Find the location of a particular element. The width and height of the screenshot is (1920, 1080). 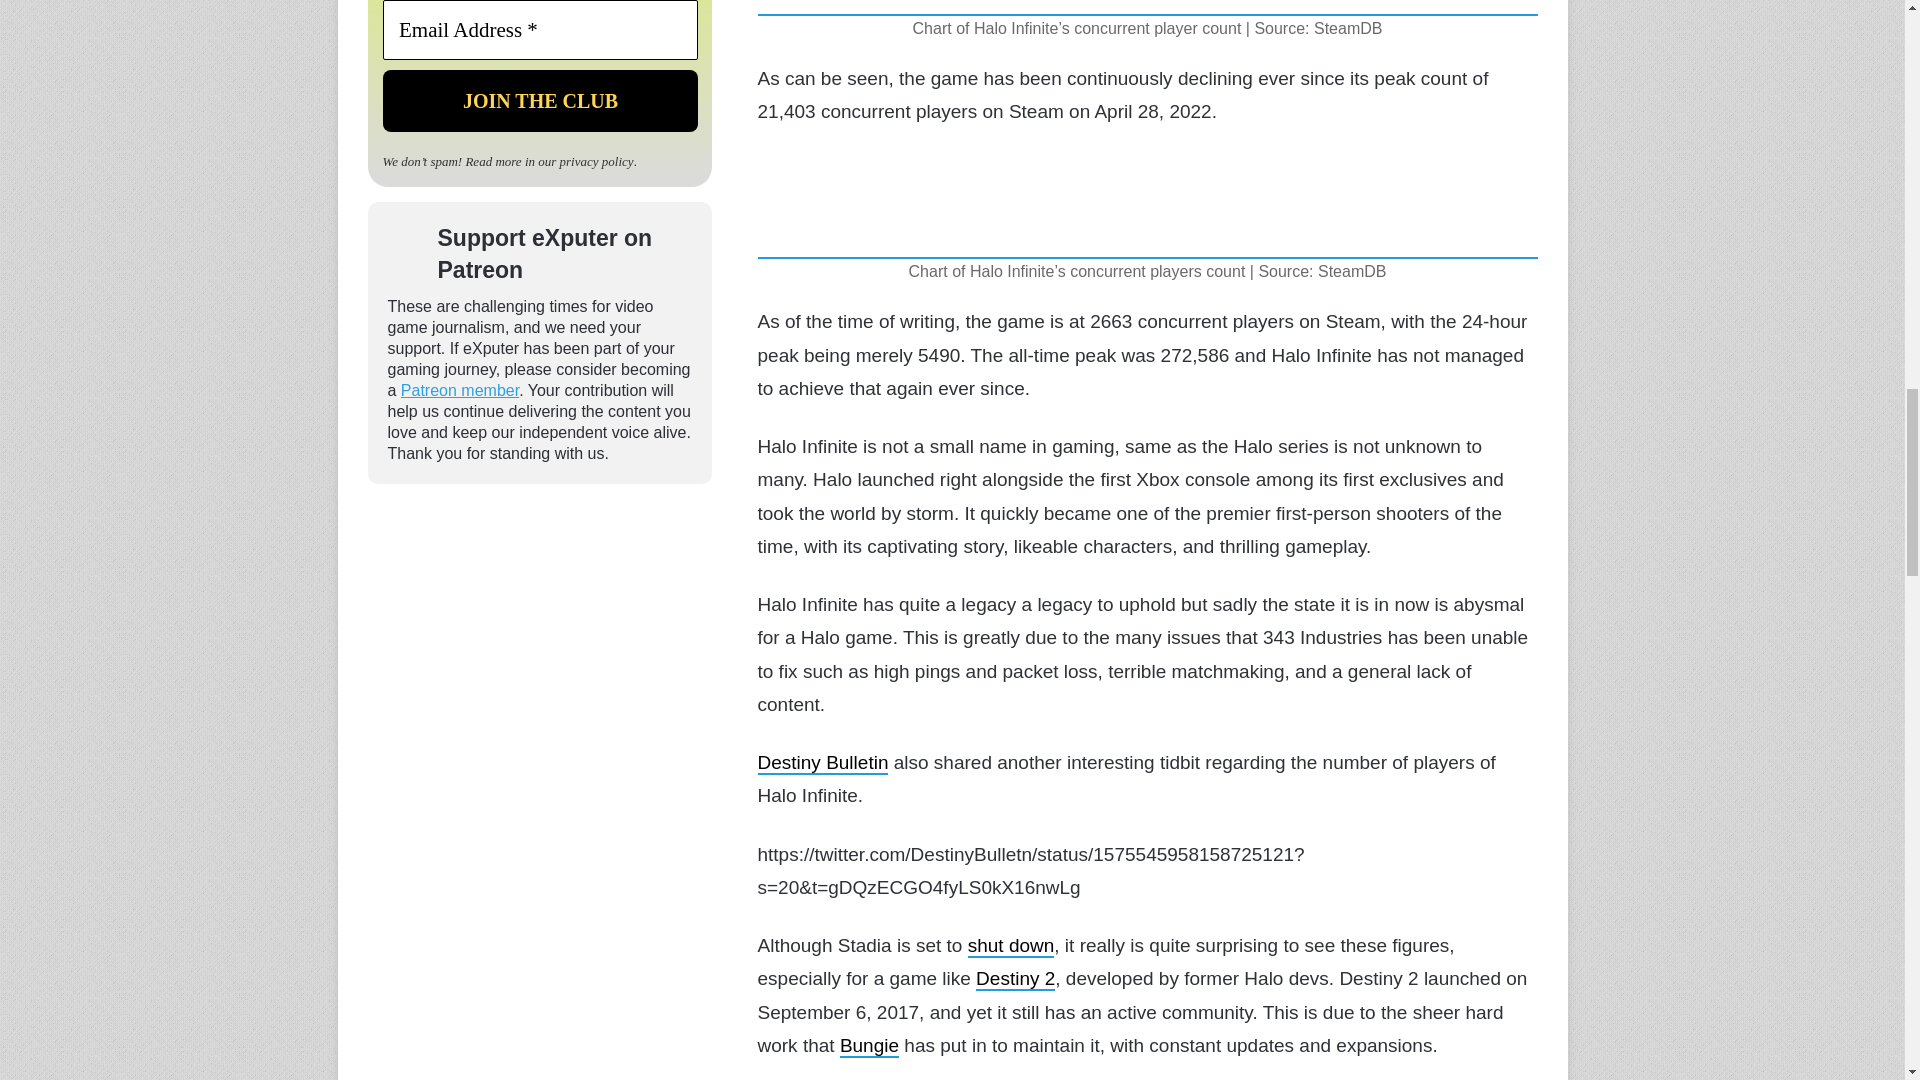

JOIN THE  CLUB is located at coordinates (539, 100).